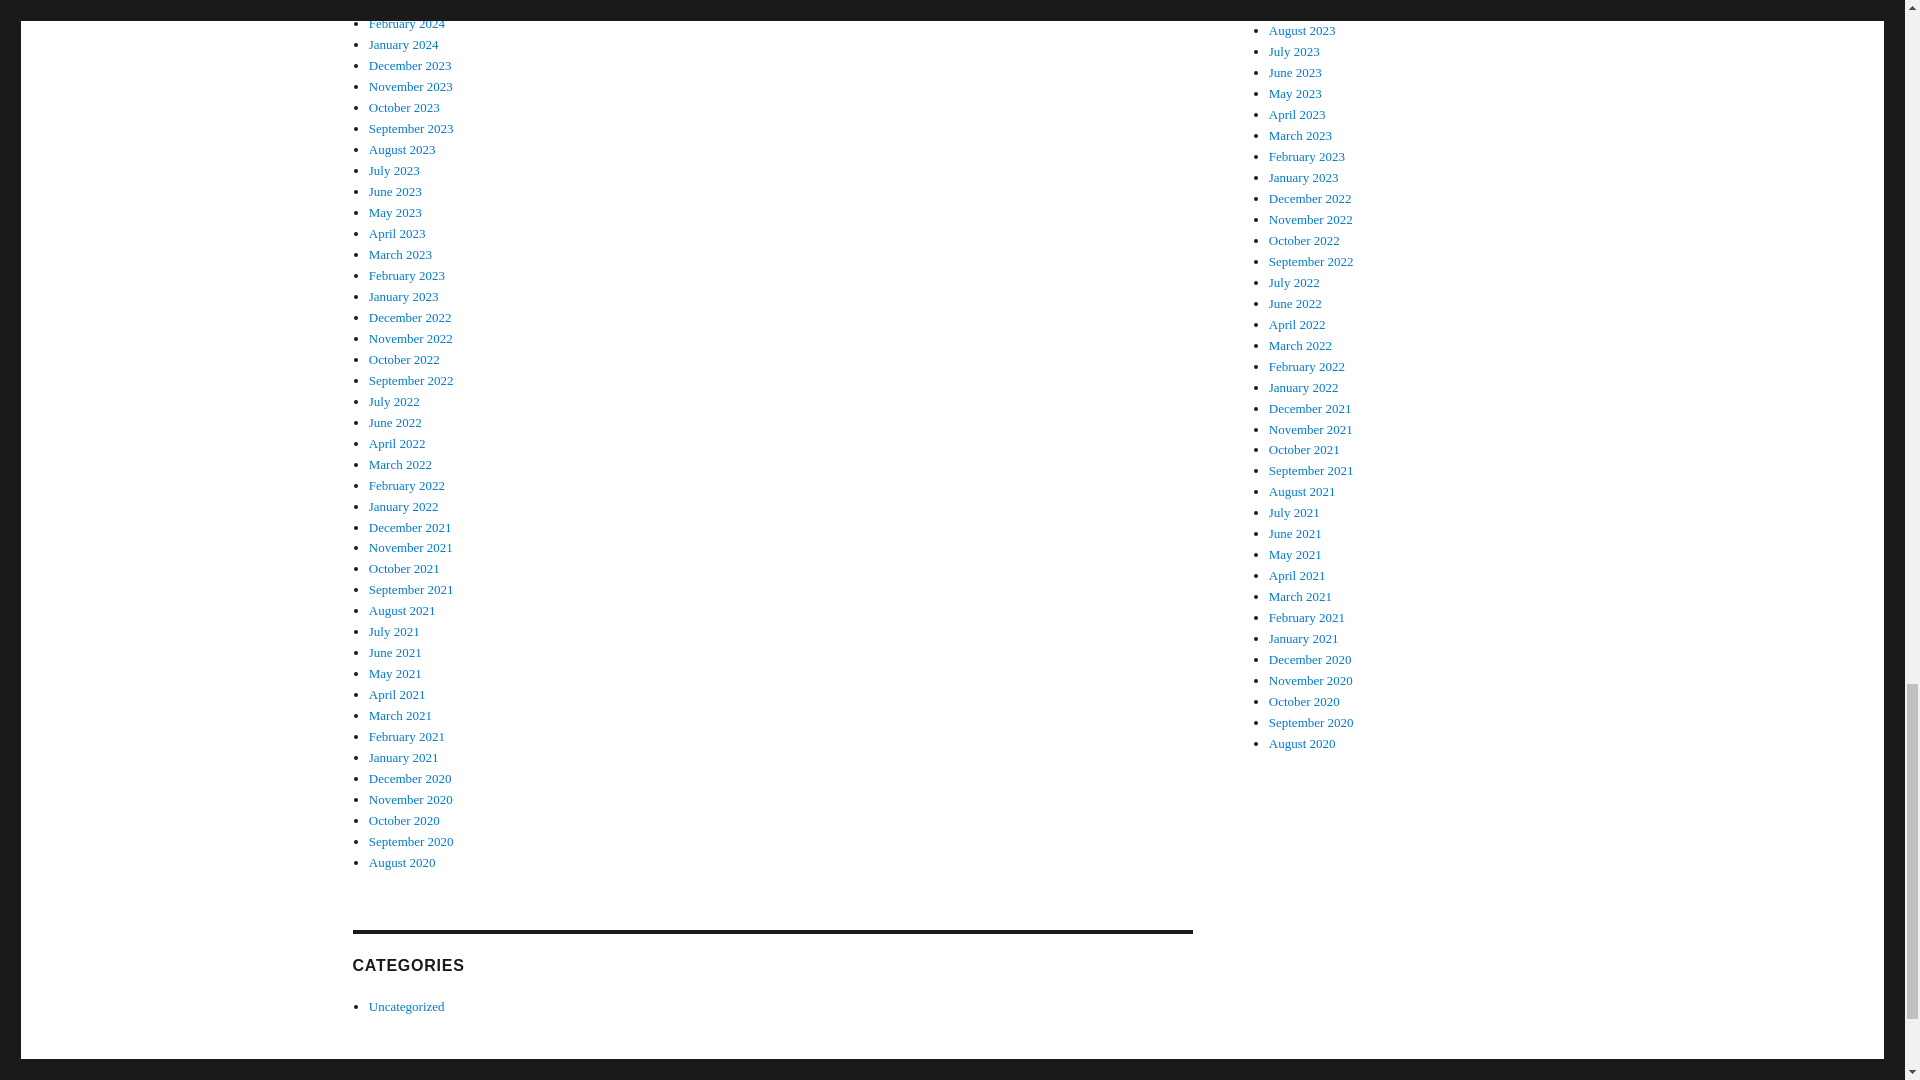  Describe the element at coordinates (406, 274) in the screenshot. I see `February 2023` at that location.